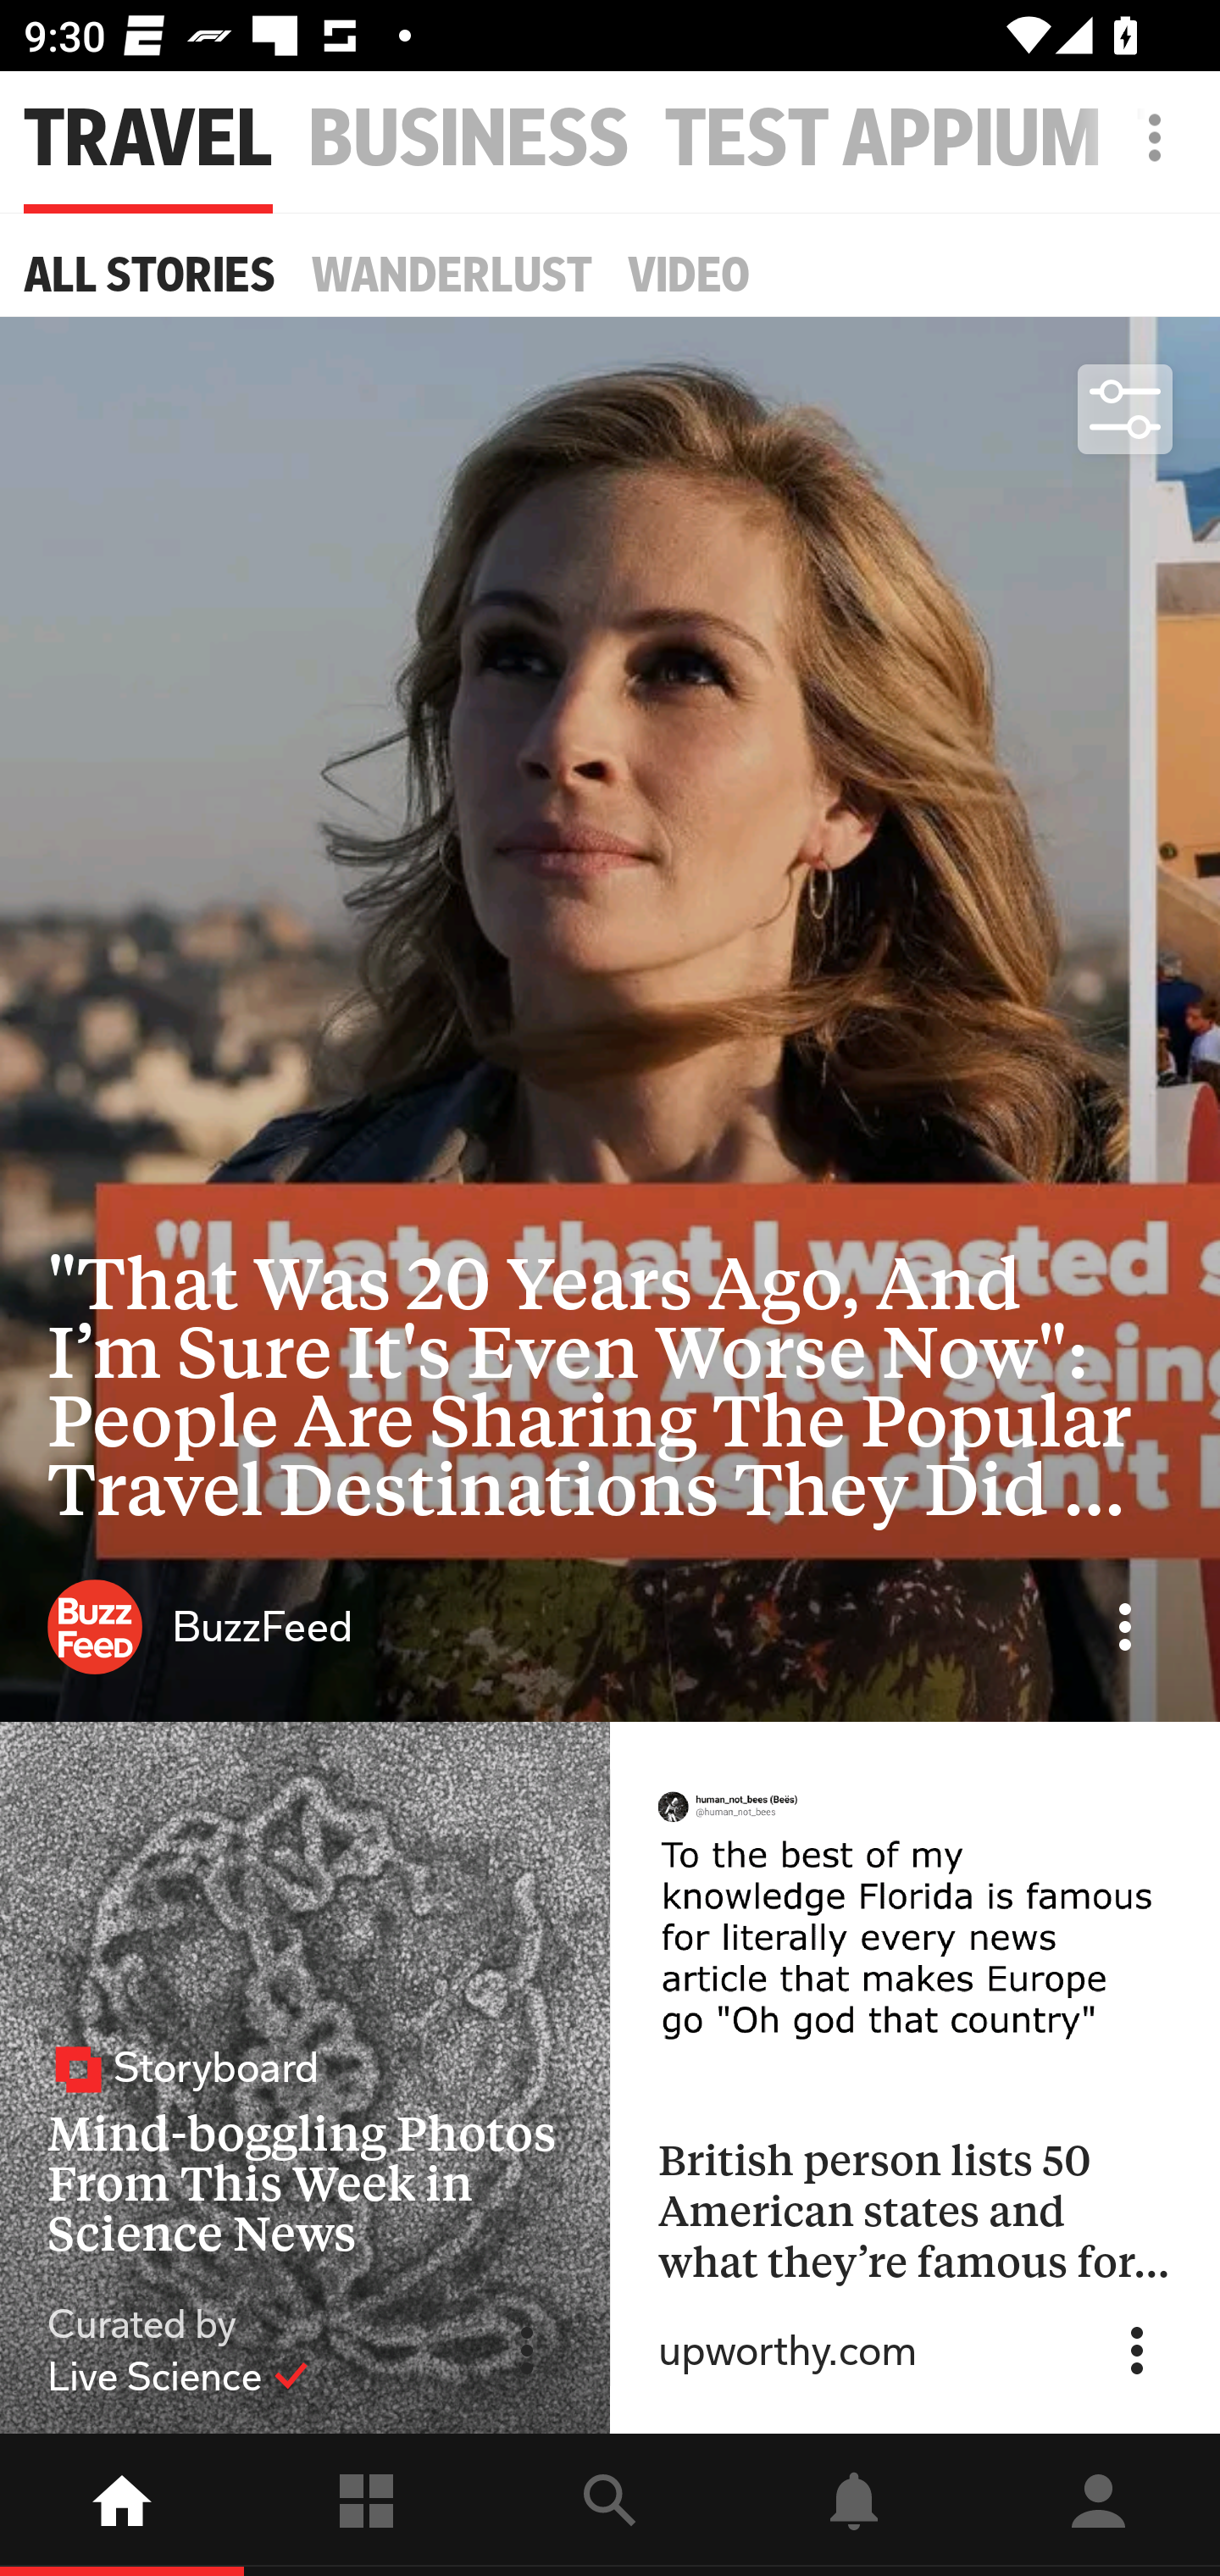  Describe the element at coordinates (149, 274) in the screenshot. I see `ALL STORIES` at that location.